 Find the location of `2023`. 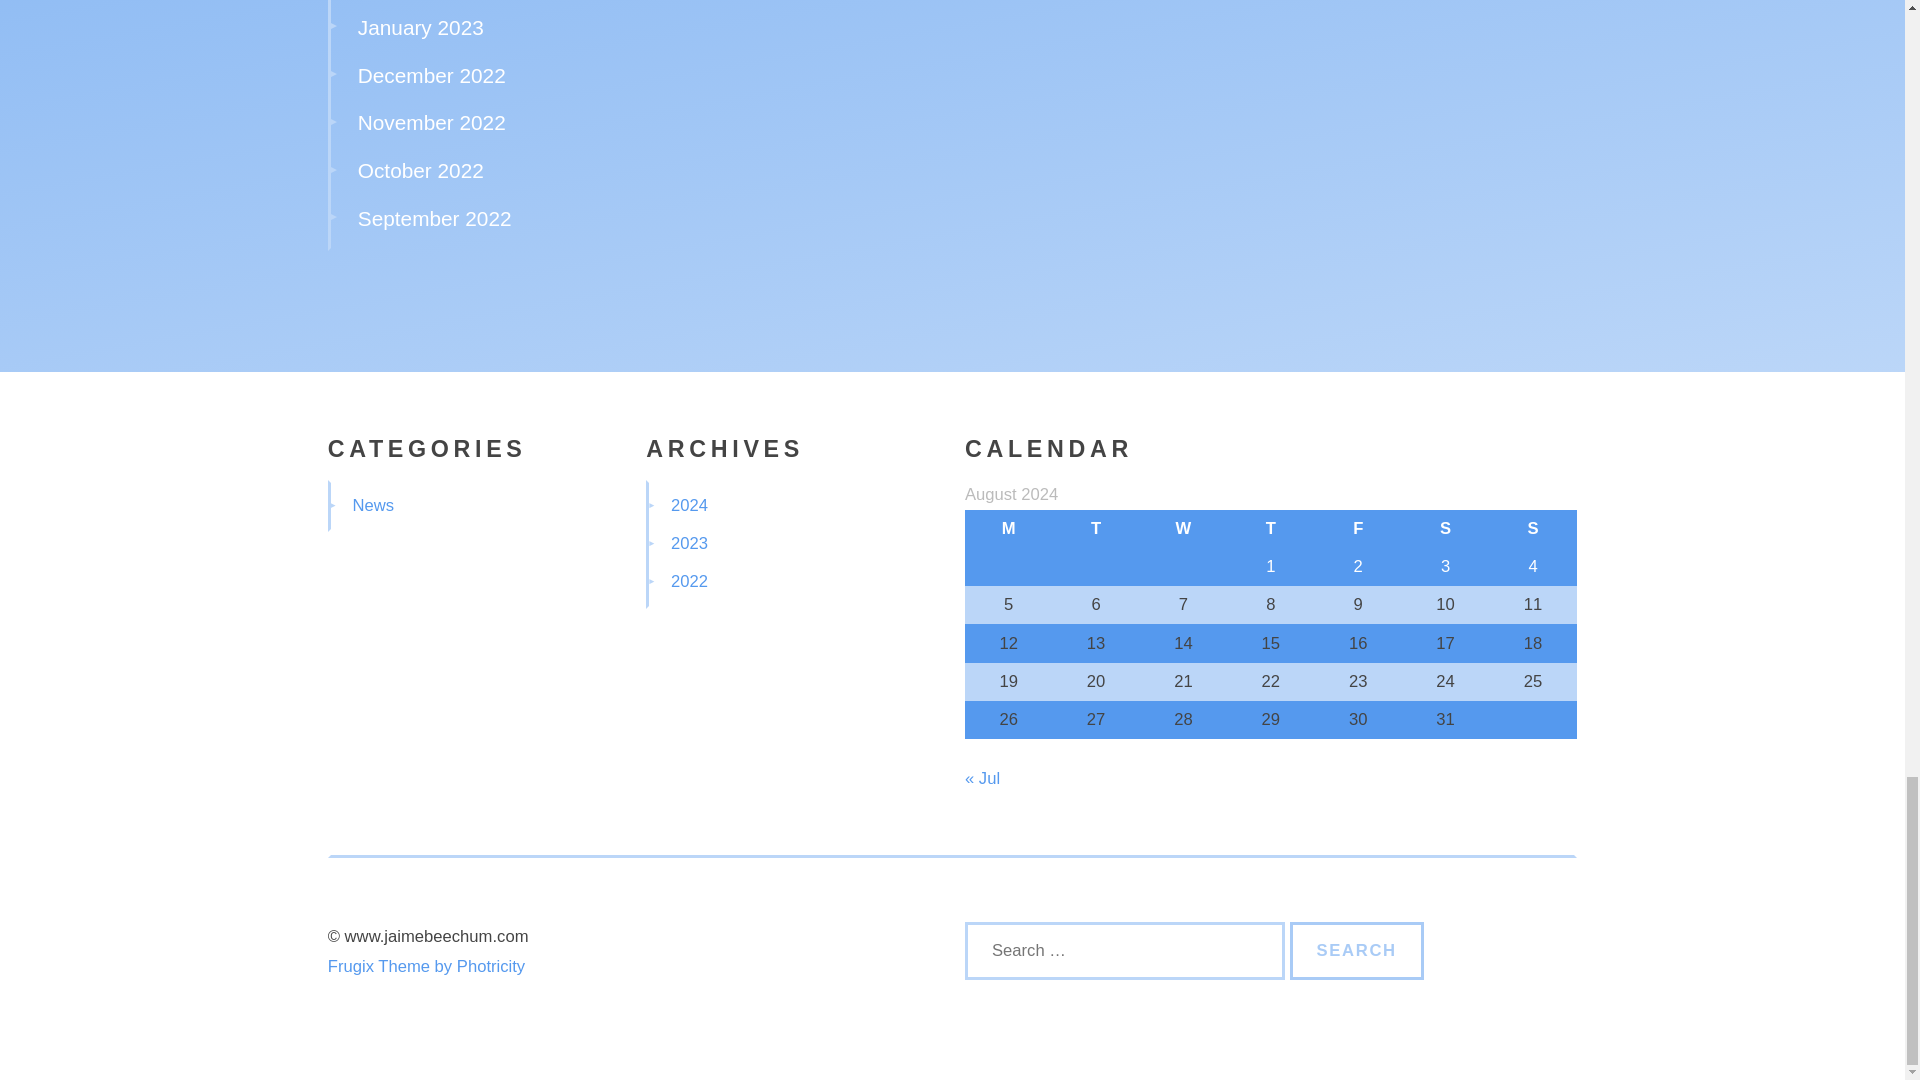

2023 is located at coordinates (689, 542).